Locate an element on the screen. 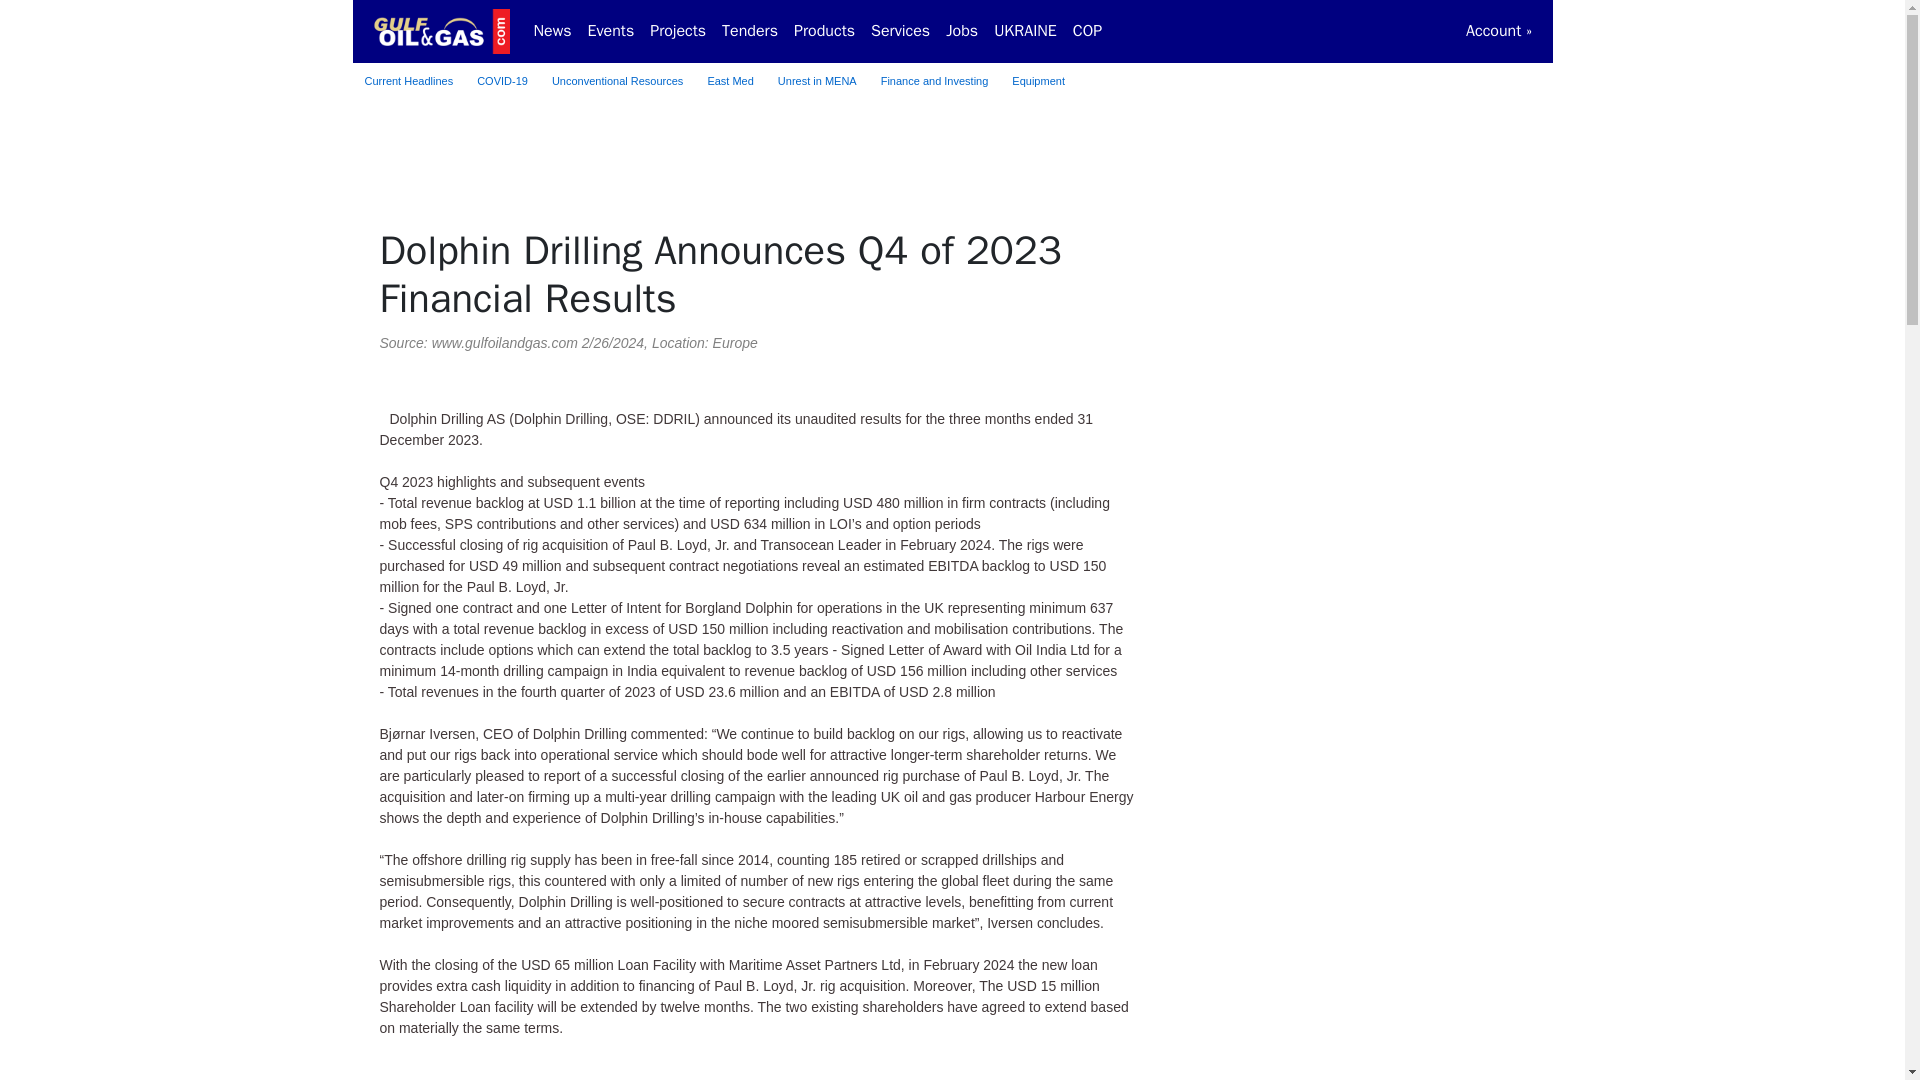  COVID-19 is located at coordinates (502, 80).